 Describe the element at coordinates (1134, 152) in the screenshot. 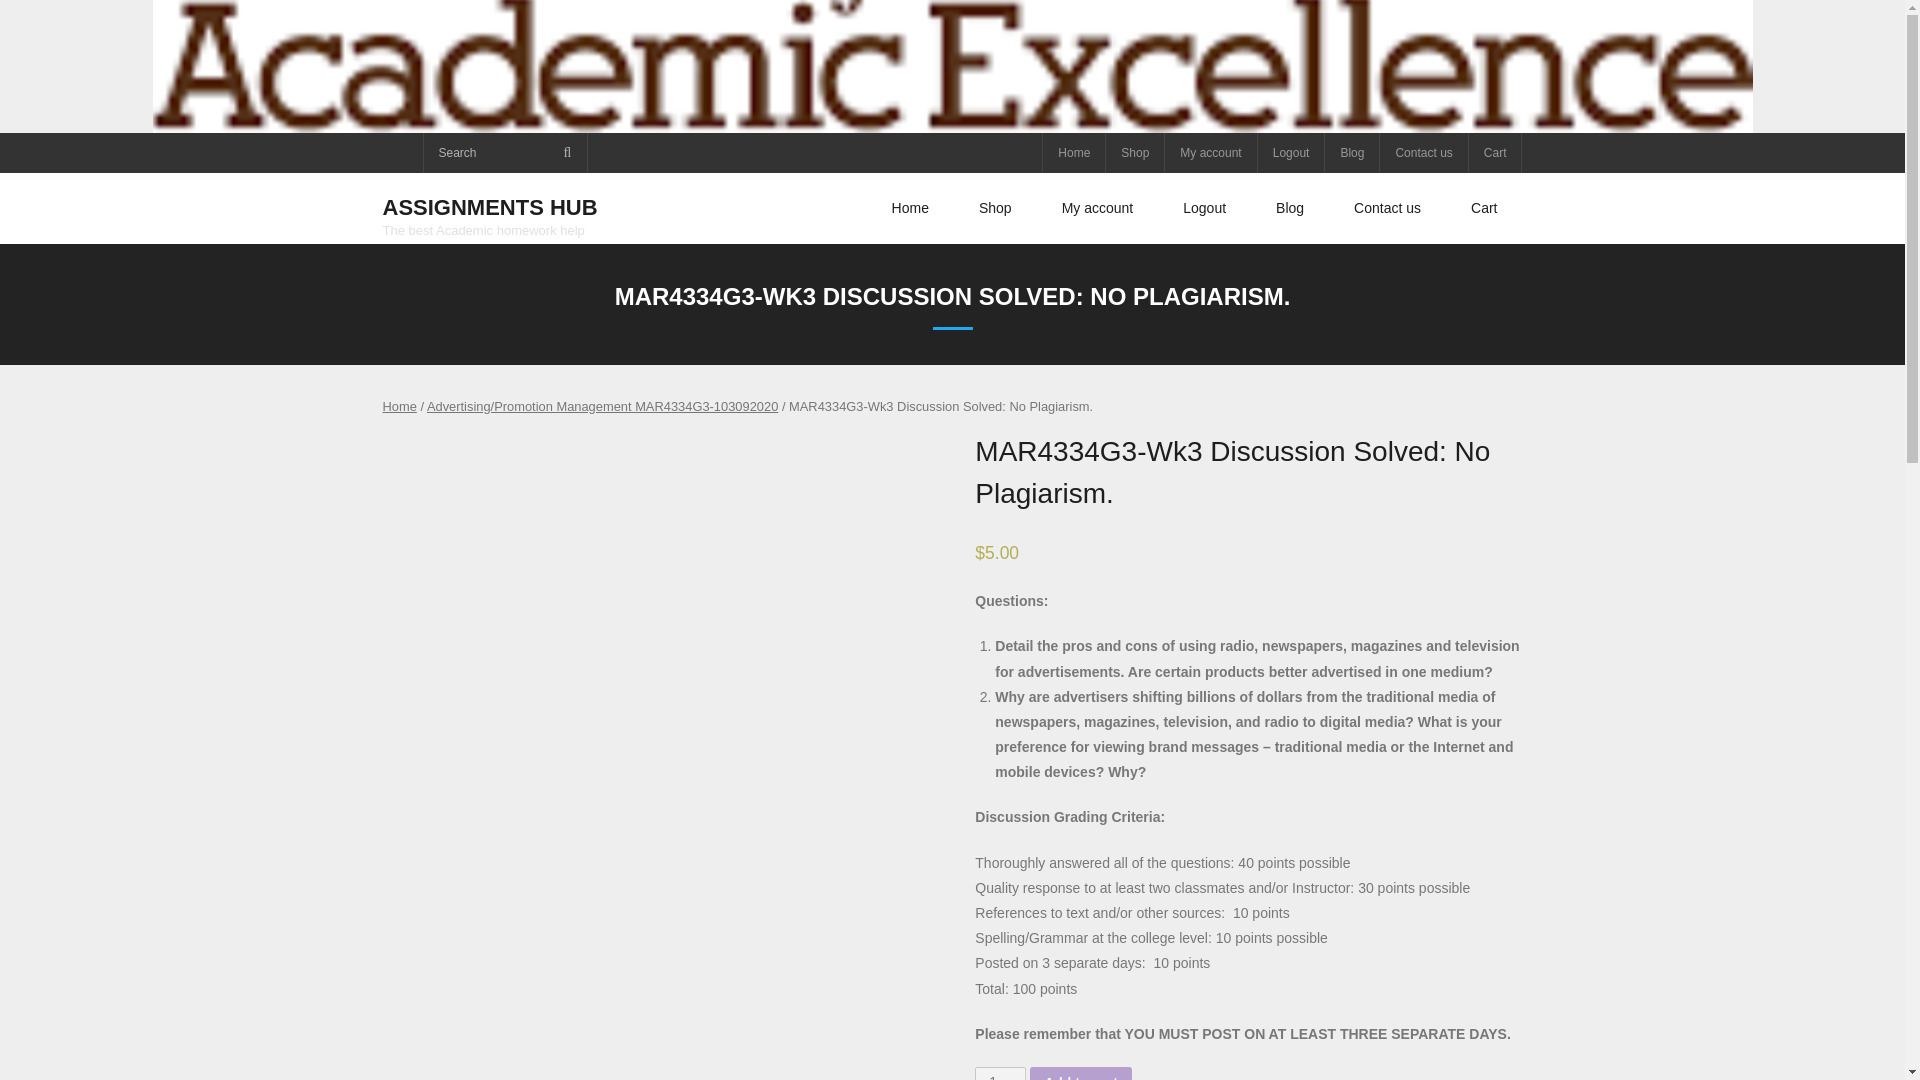

I see `Shop` at that location.